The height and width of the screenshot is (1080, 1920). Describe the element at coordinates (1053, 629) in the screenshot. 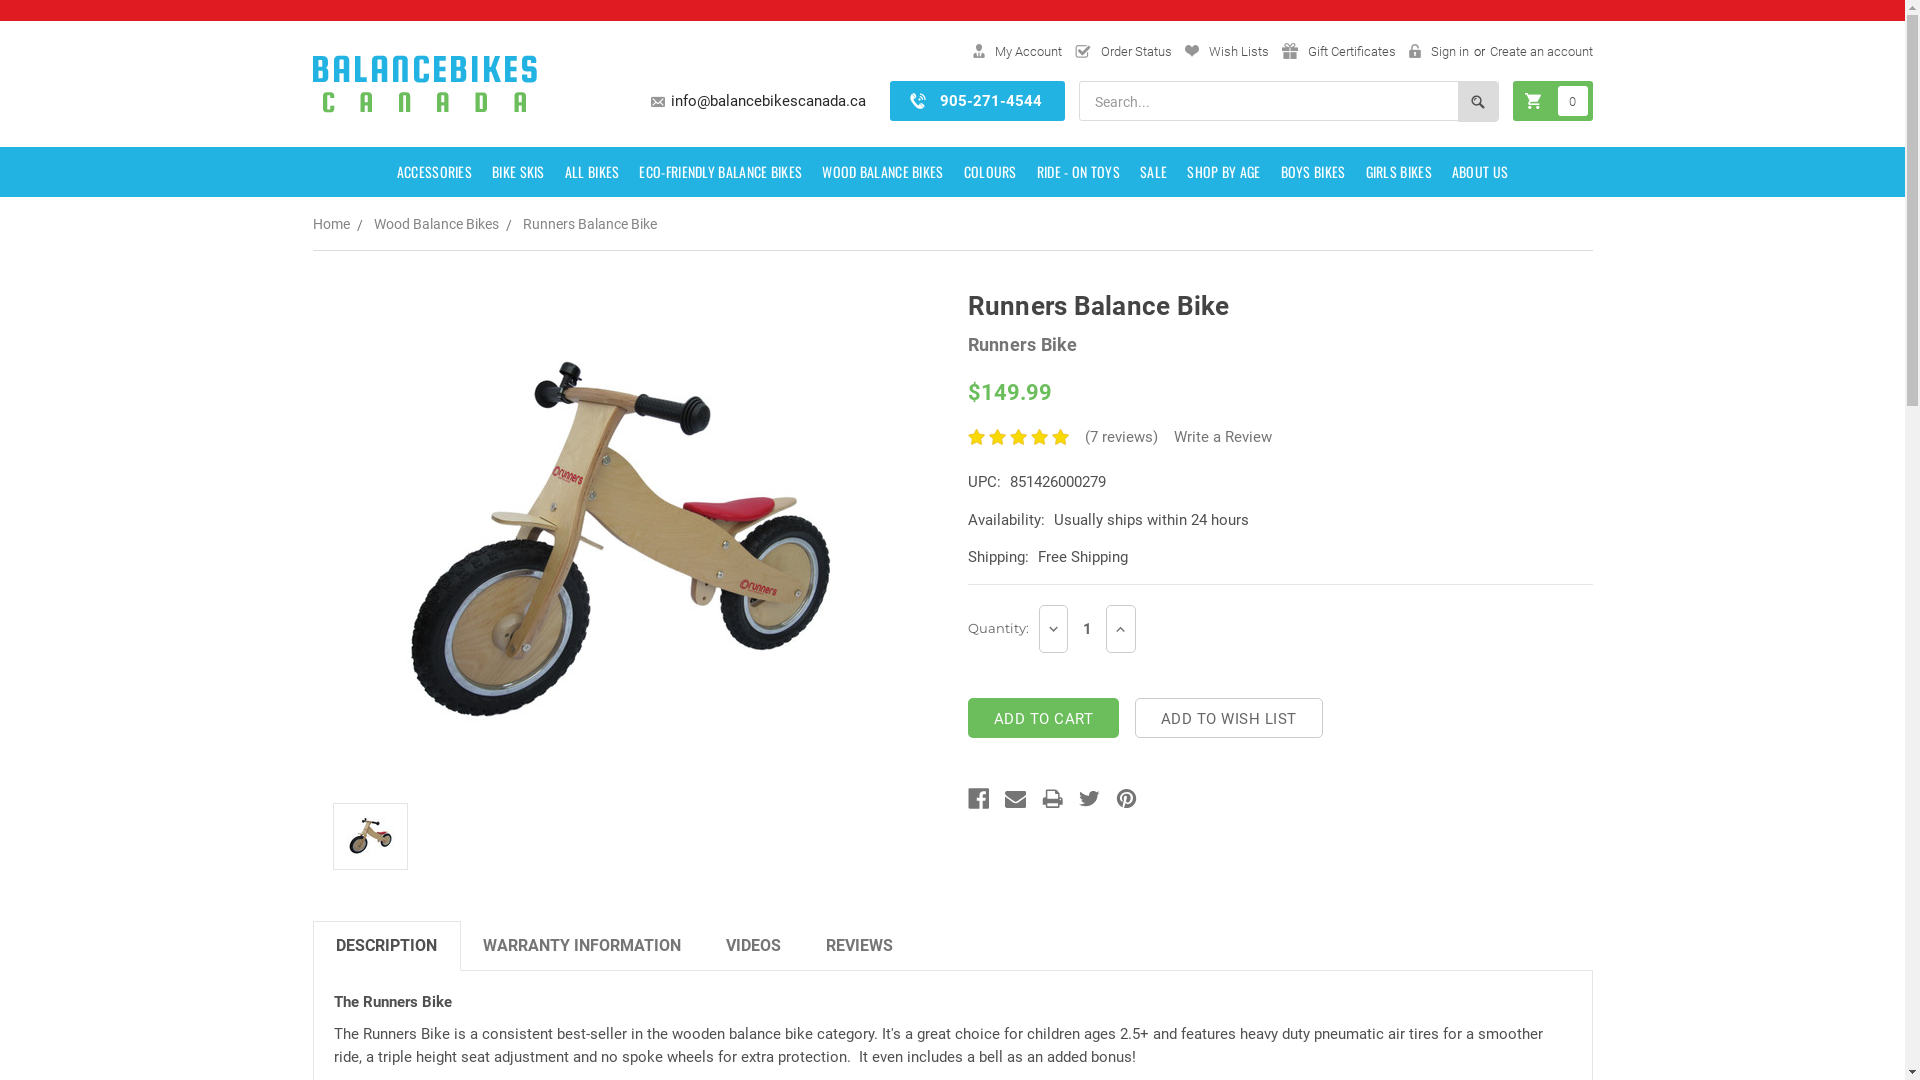

I see `DECREASE QUANTITY:` at that location.